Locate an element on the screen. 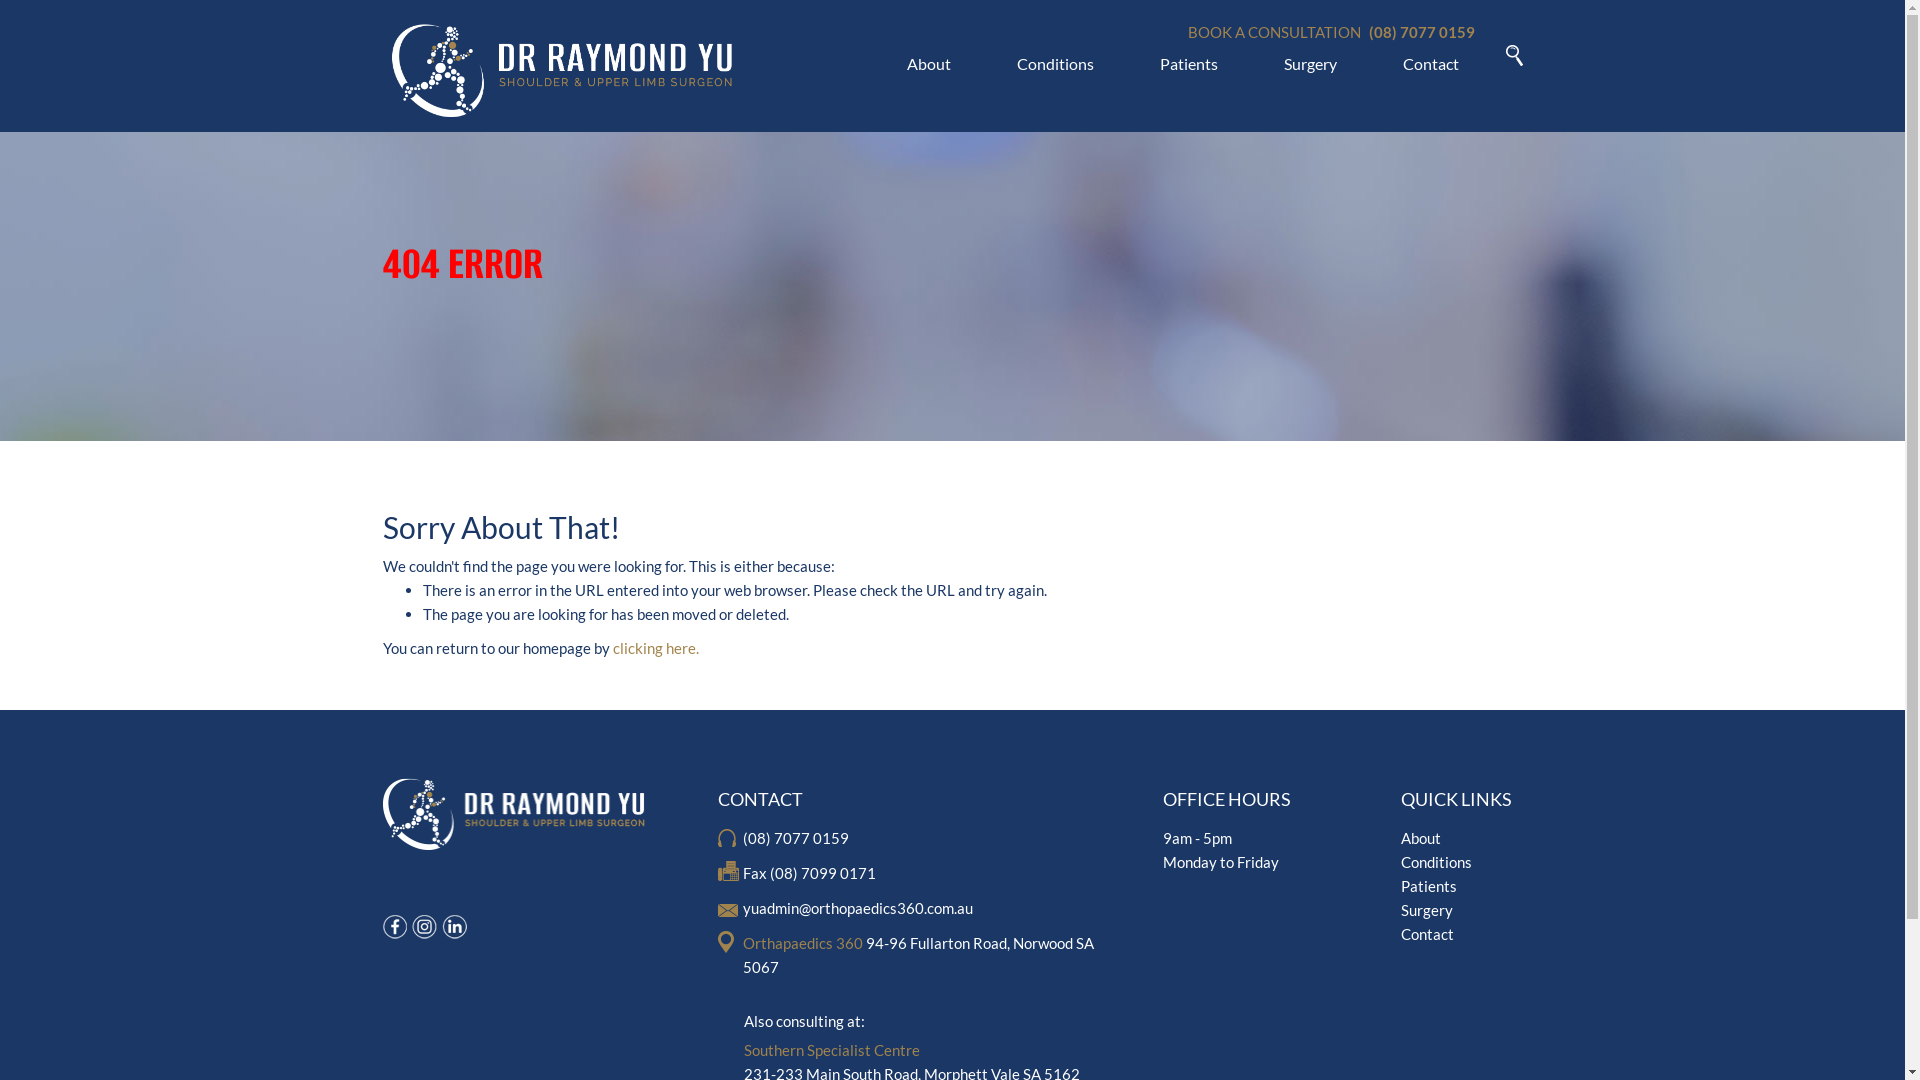 This screenshot has height=1080, width=1920. clicking here. is located at coordinates (655, 648).